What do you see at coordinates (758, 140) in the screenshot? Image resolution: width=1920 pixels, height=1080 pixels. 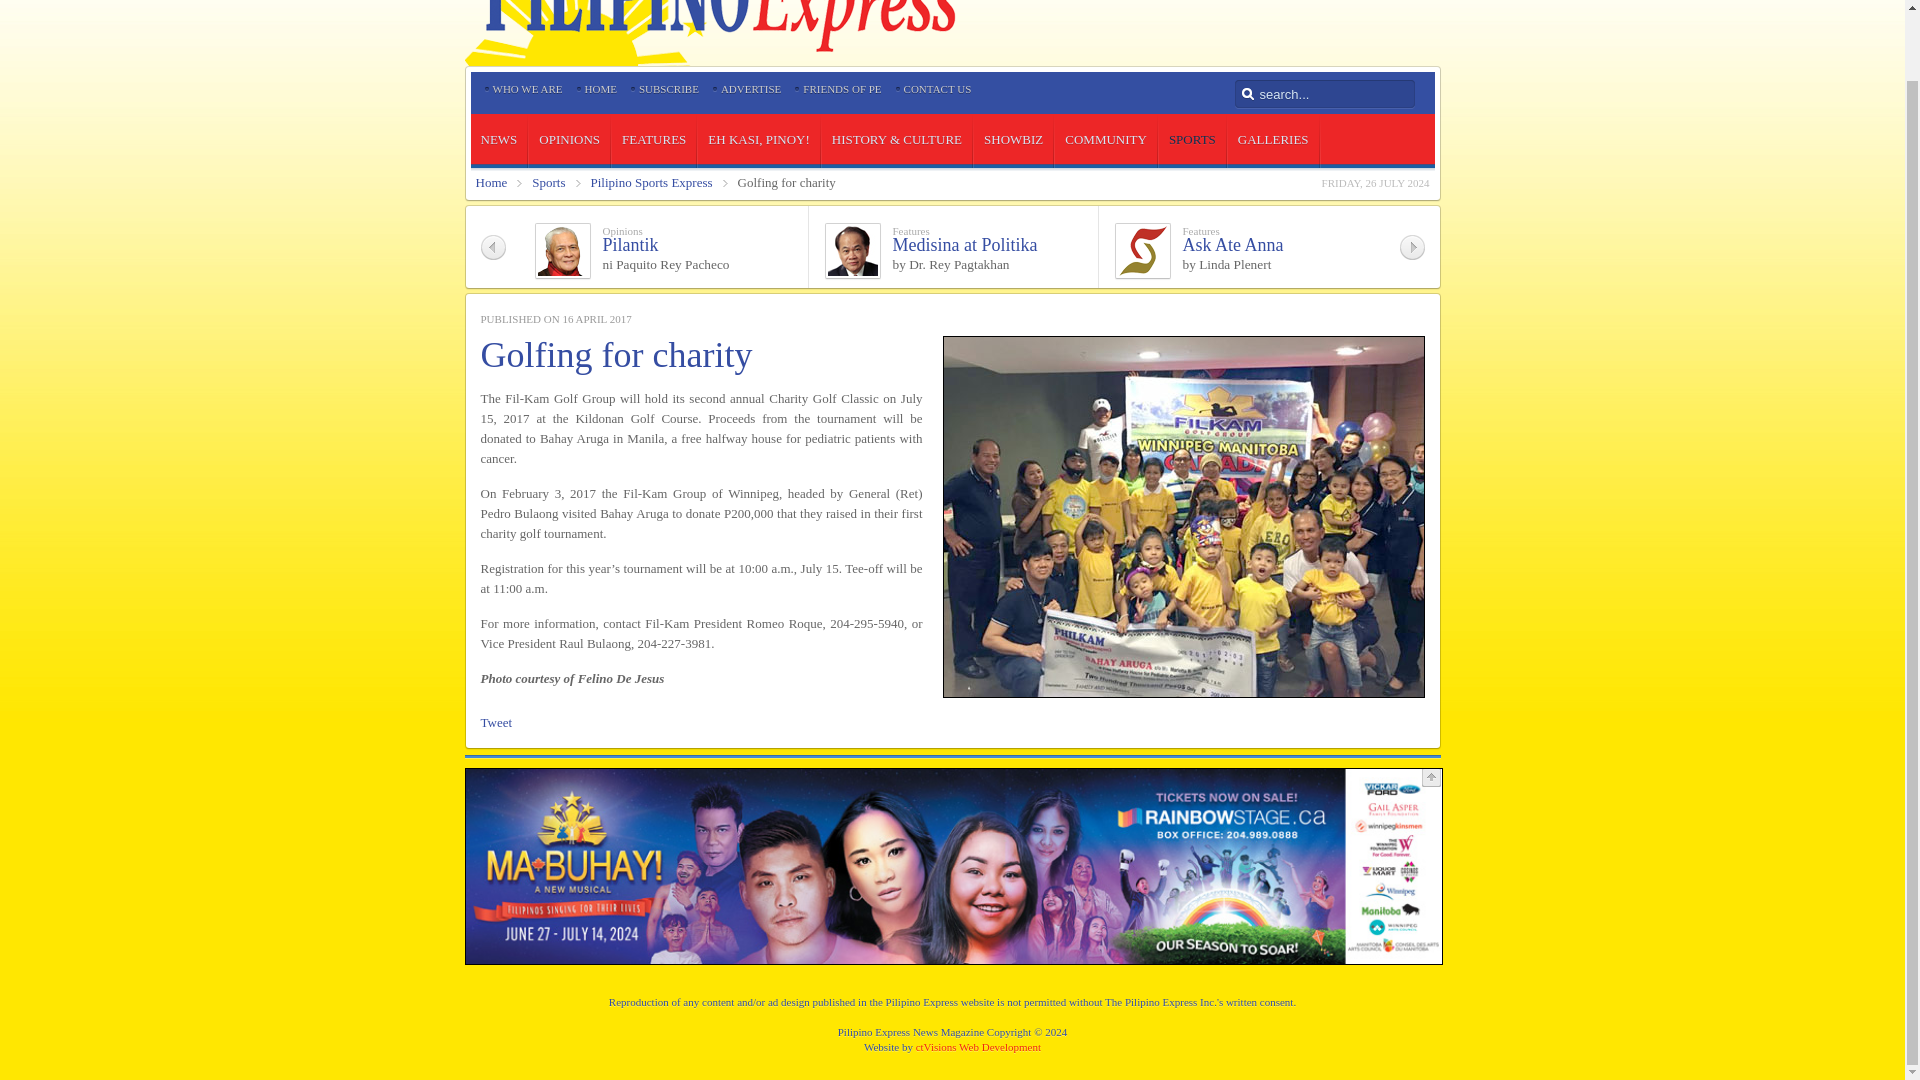 I see `EH KASI, PINOY!` at bounding box center [758, 140].